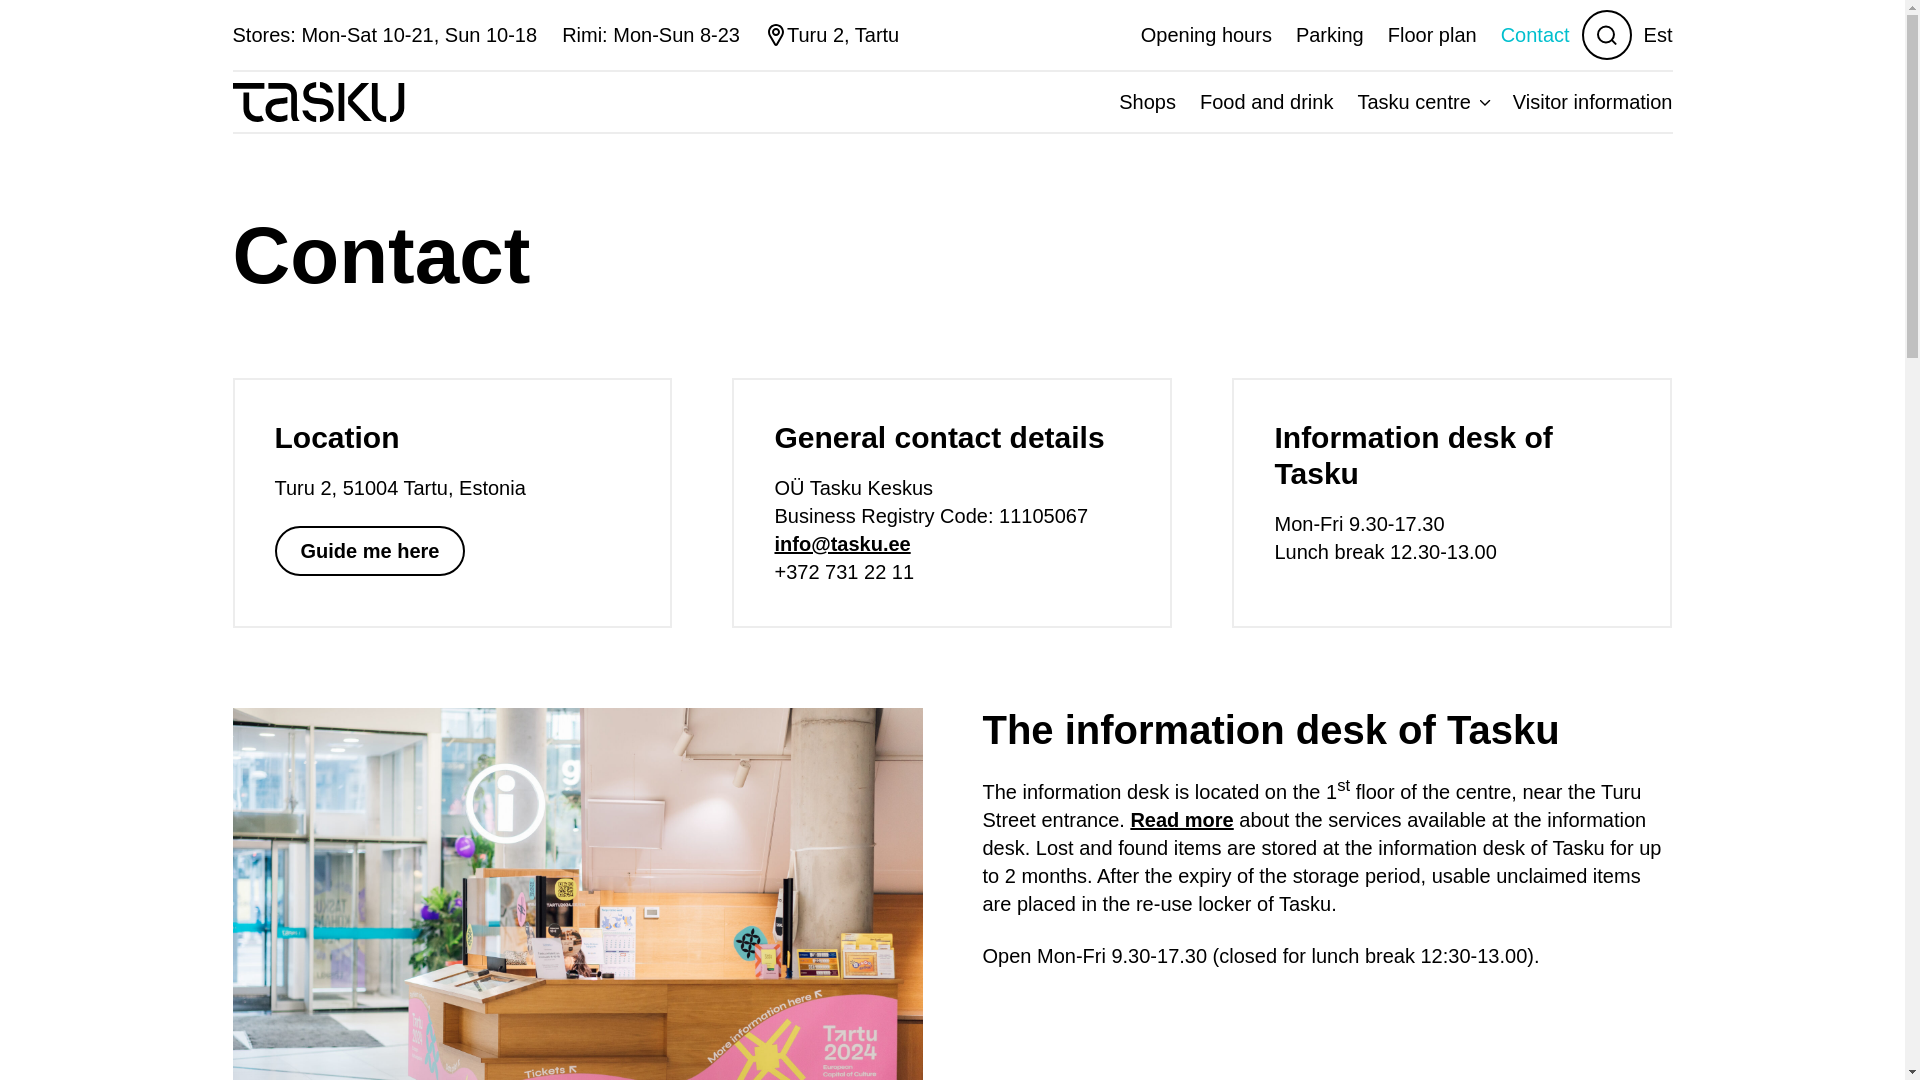  What do you see at coordinates (1181, 819) in the screenshot?
I see `Read more` at bounding box center [1181, 819].